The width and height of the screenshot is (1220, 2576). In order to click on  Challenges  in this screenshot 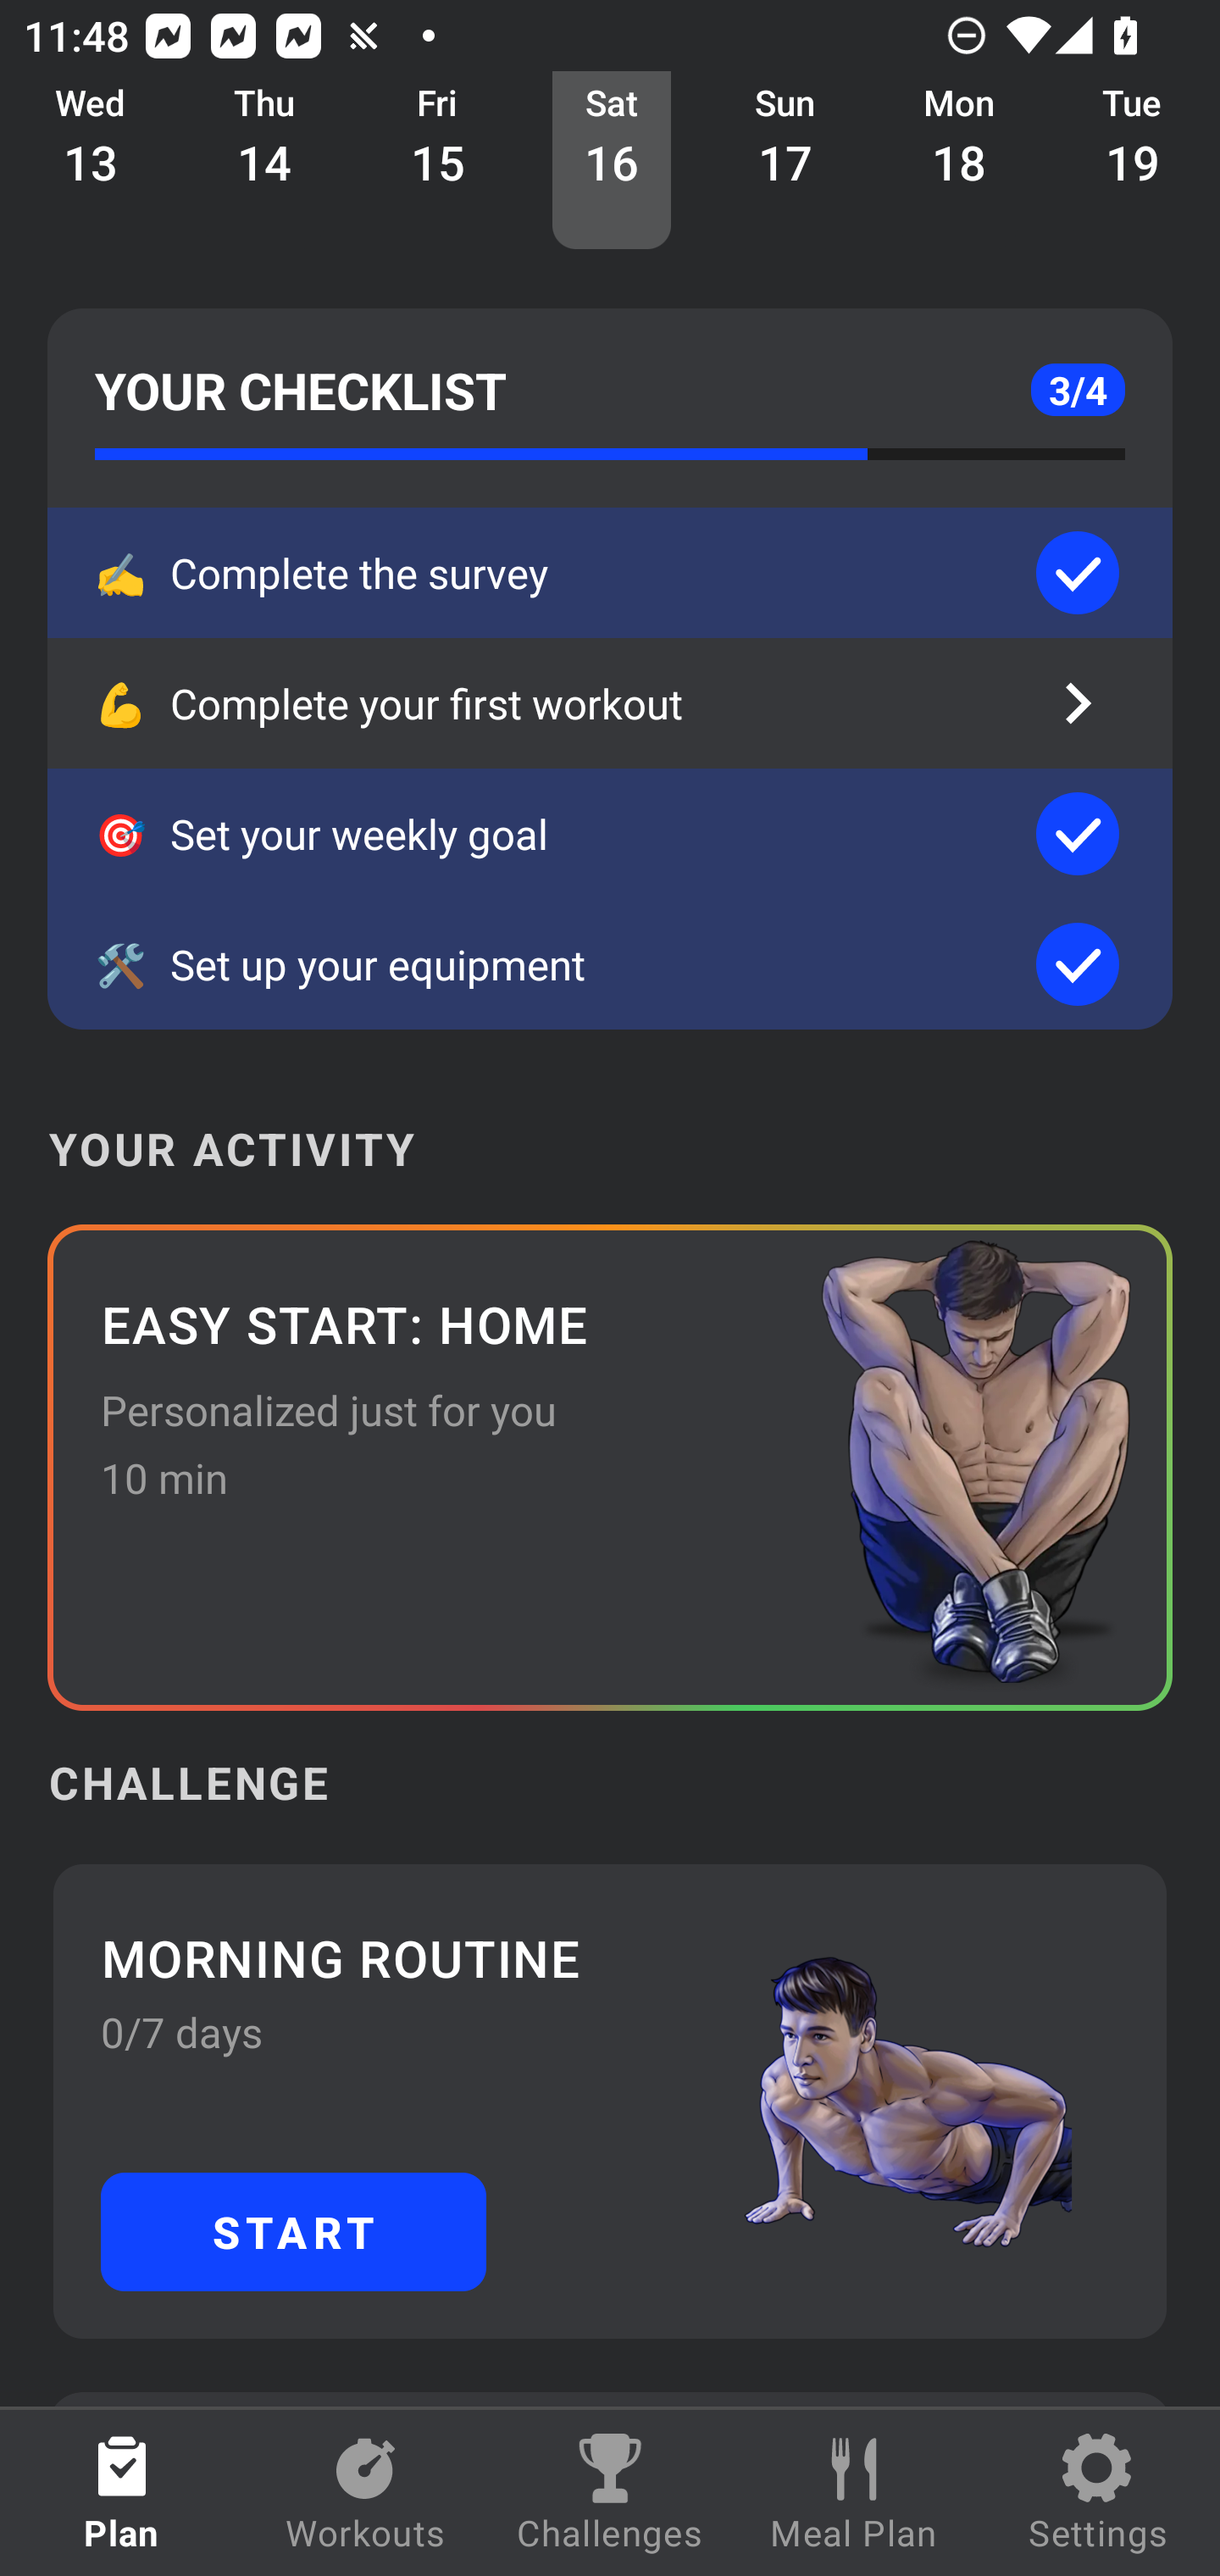, I will do `click(610, 2493)`.